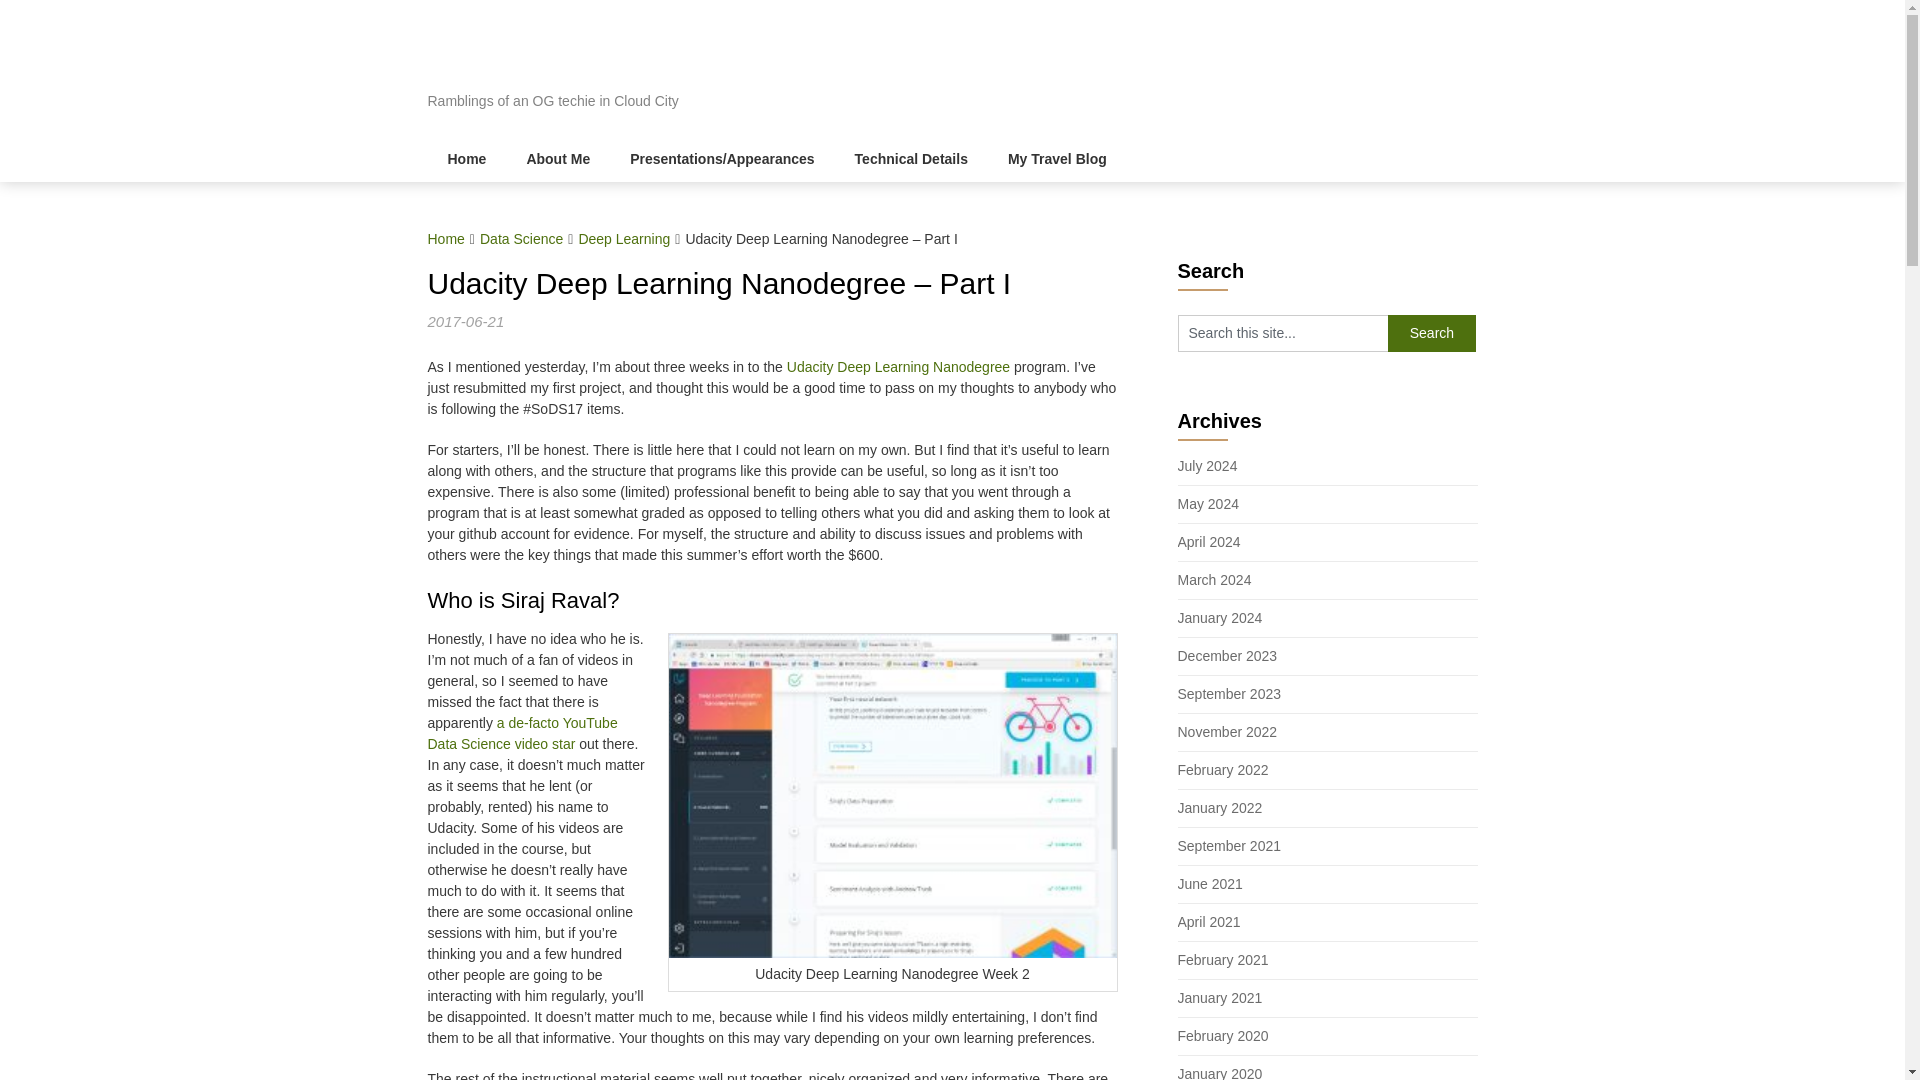  What do you see at coordinates (898, 366) in the screenshot?
I see `Udacity Deep Learning Nanodegree` at bounding box center [898, 366].